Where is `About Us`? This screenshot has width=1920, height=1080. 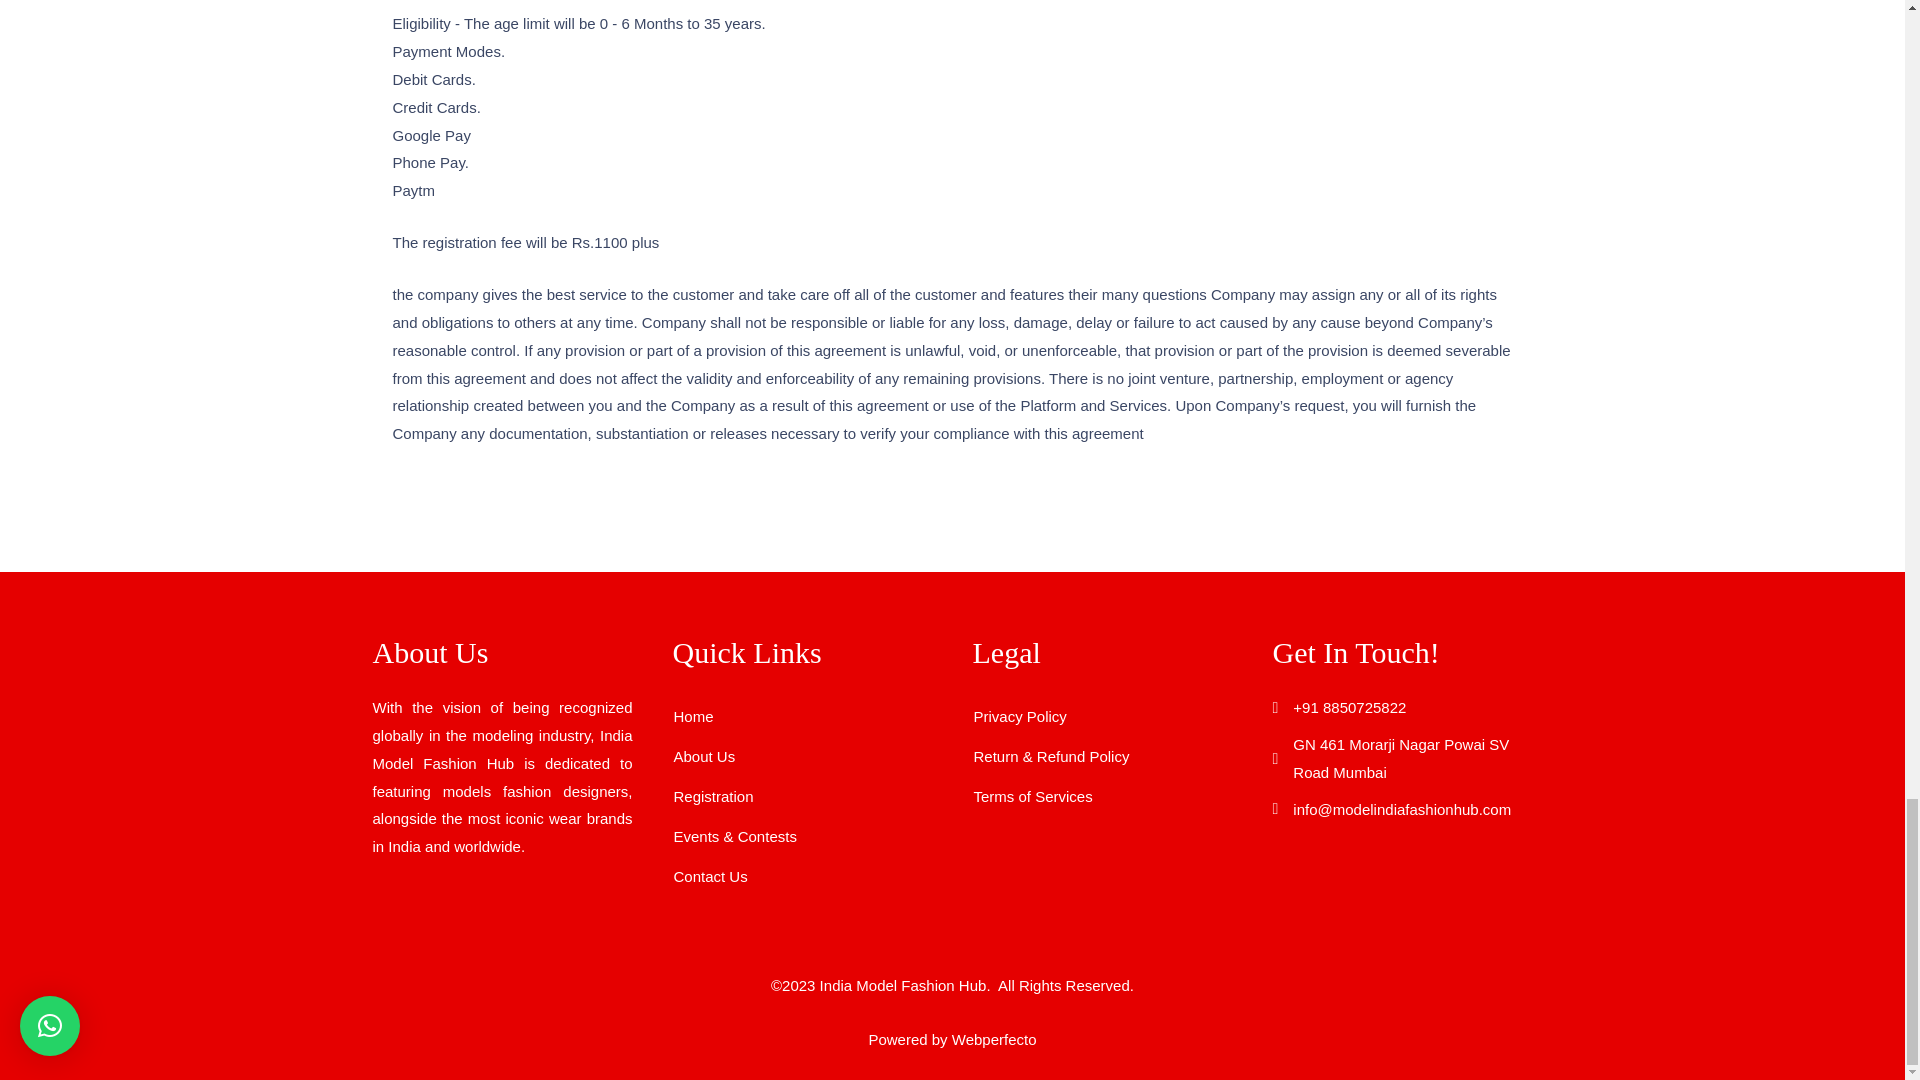
About Us is located at coordinates (796, 756).